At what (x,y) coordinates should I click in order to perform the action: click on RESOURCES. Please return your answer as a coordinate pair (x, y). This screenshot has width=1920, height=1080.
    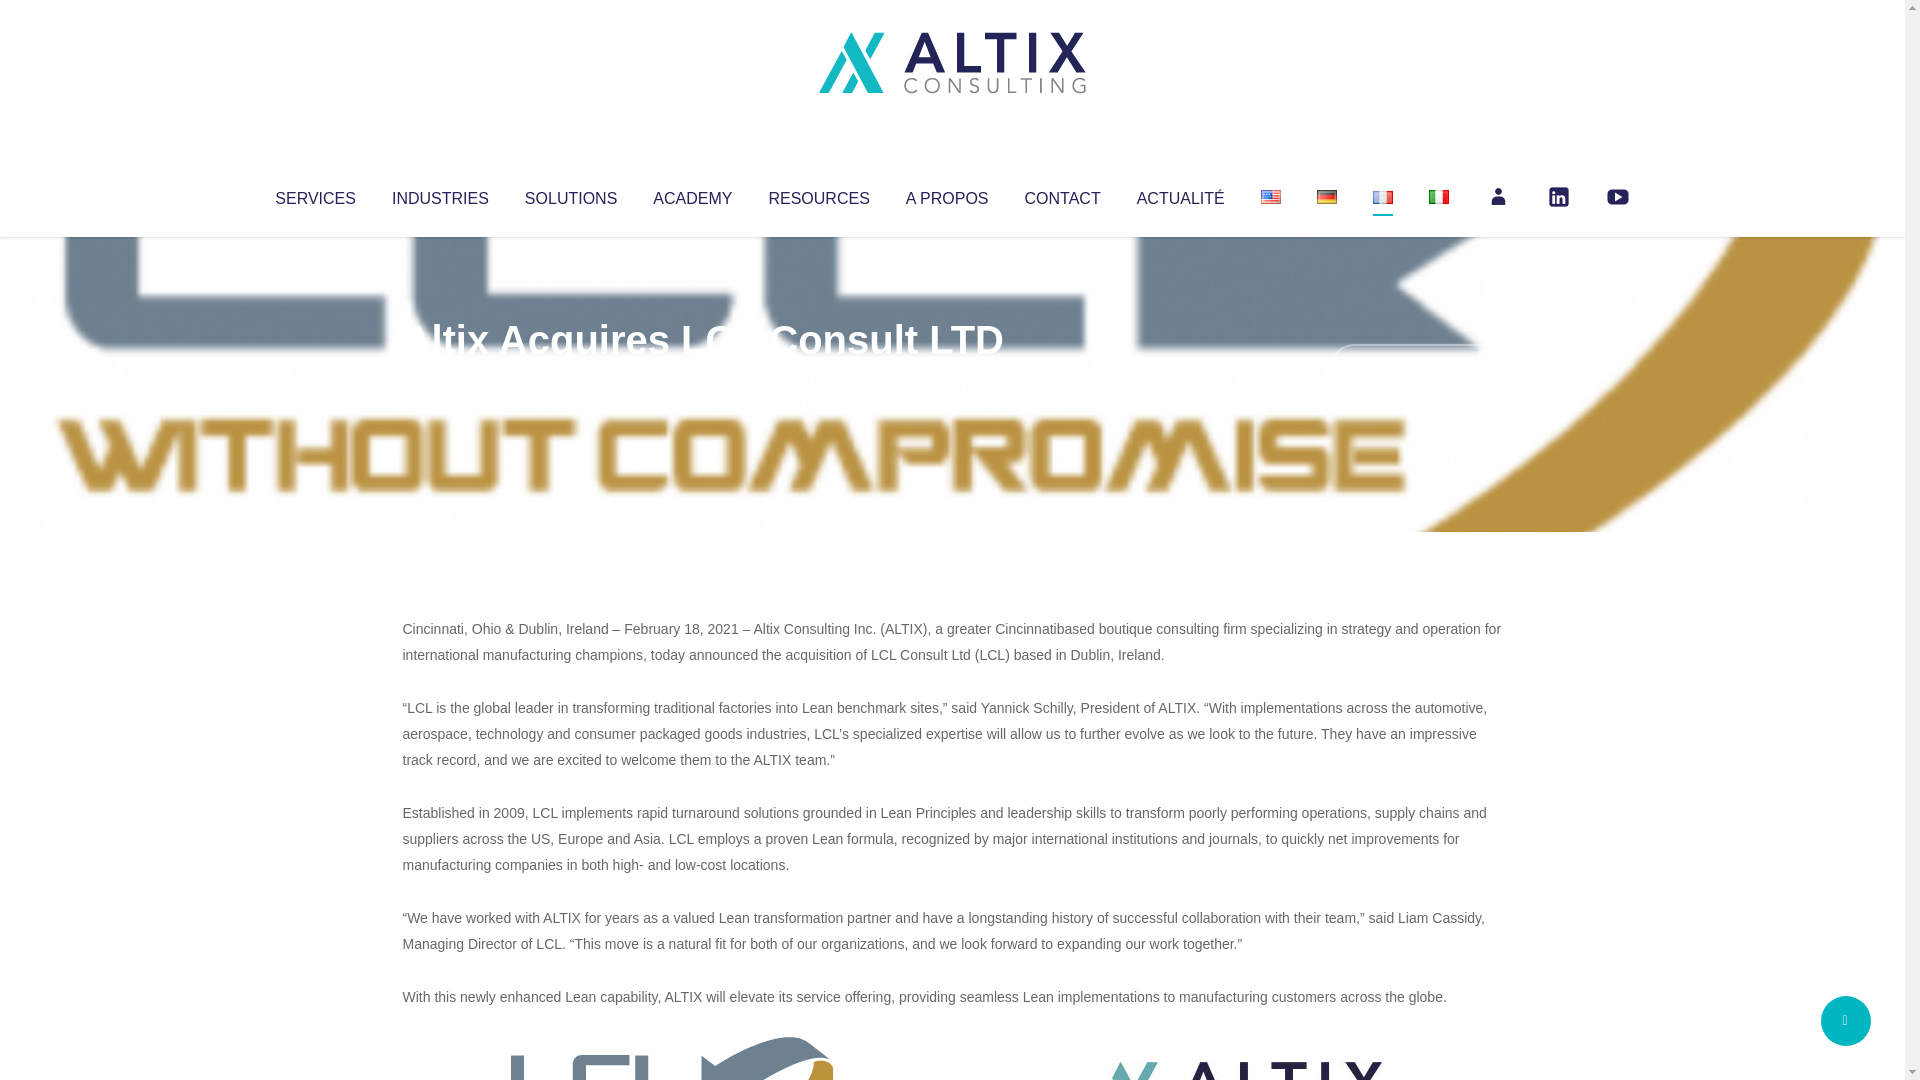
    Looking at the image, I should click on (818, 194).